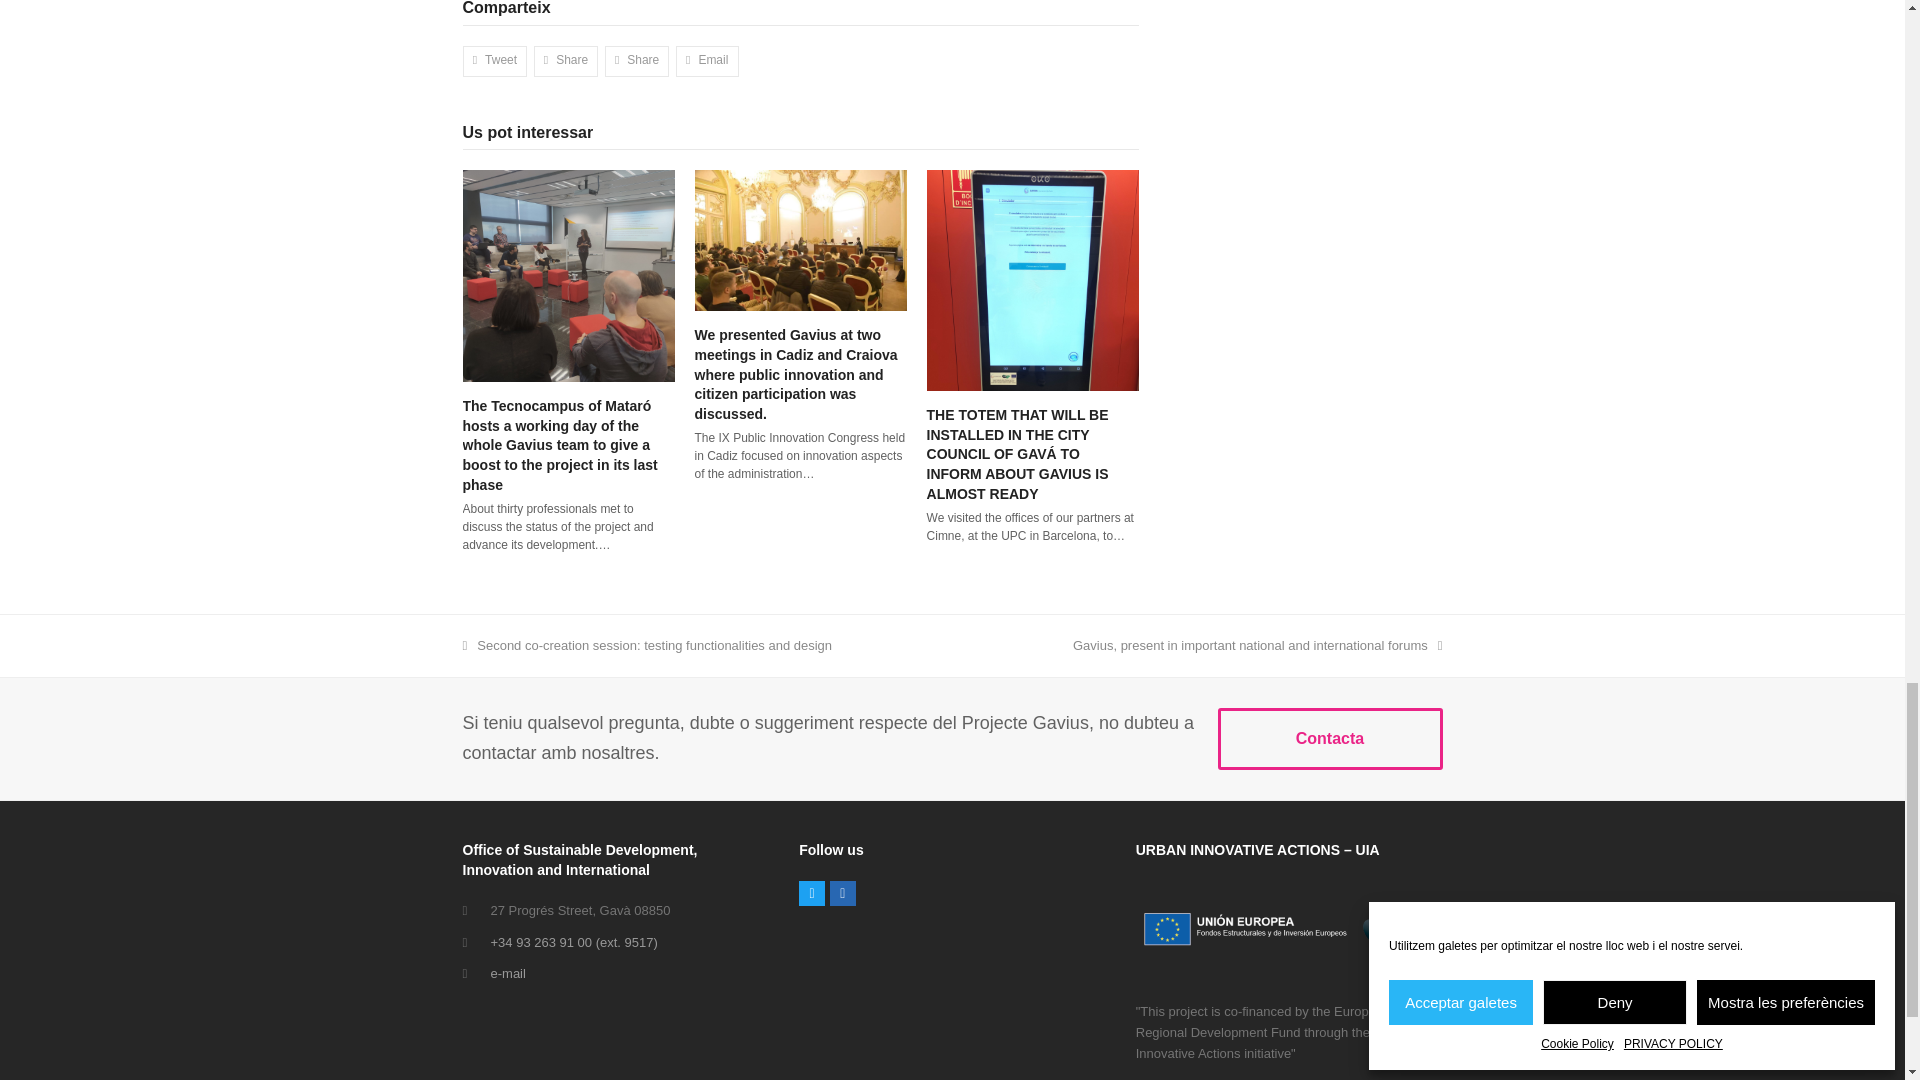 This screenshot has height=1080, width=1920. I want to click on LinkedIn, so click(842, 894).